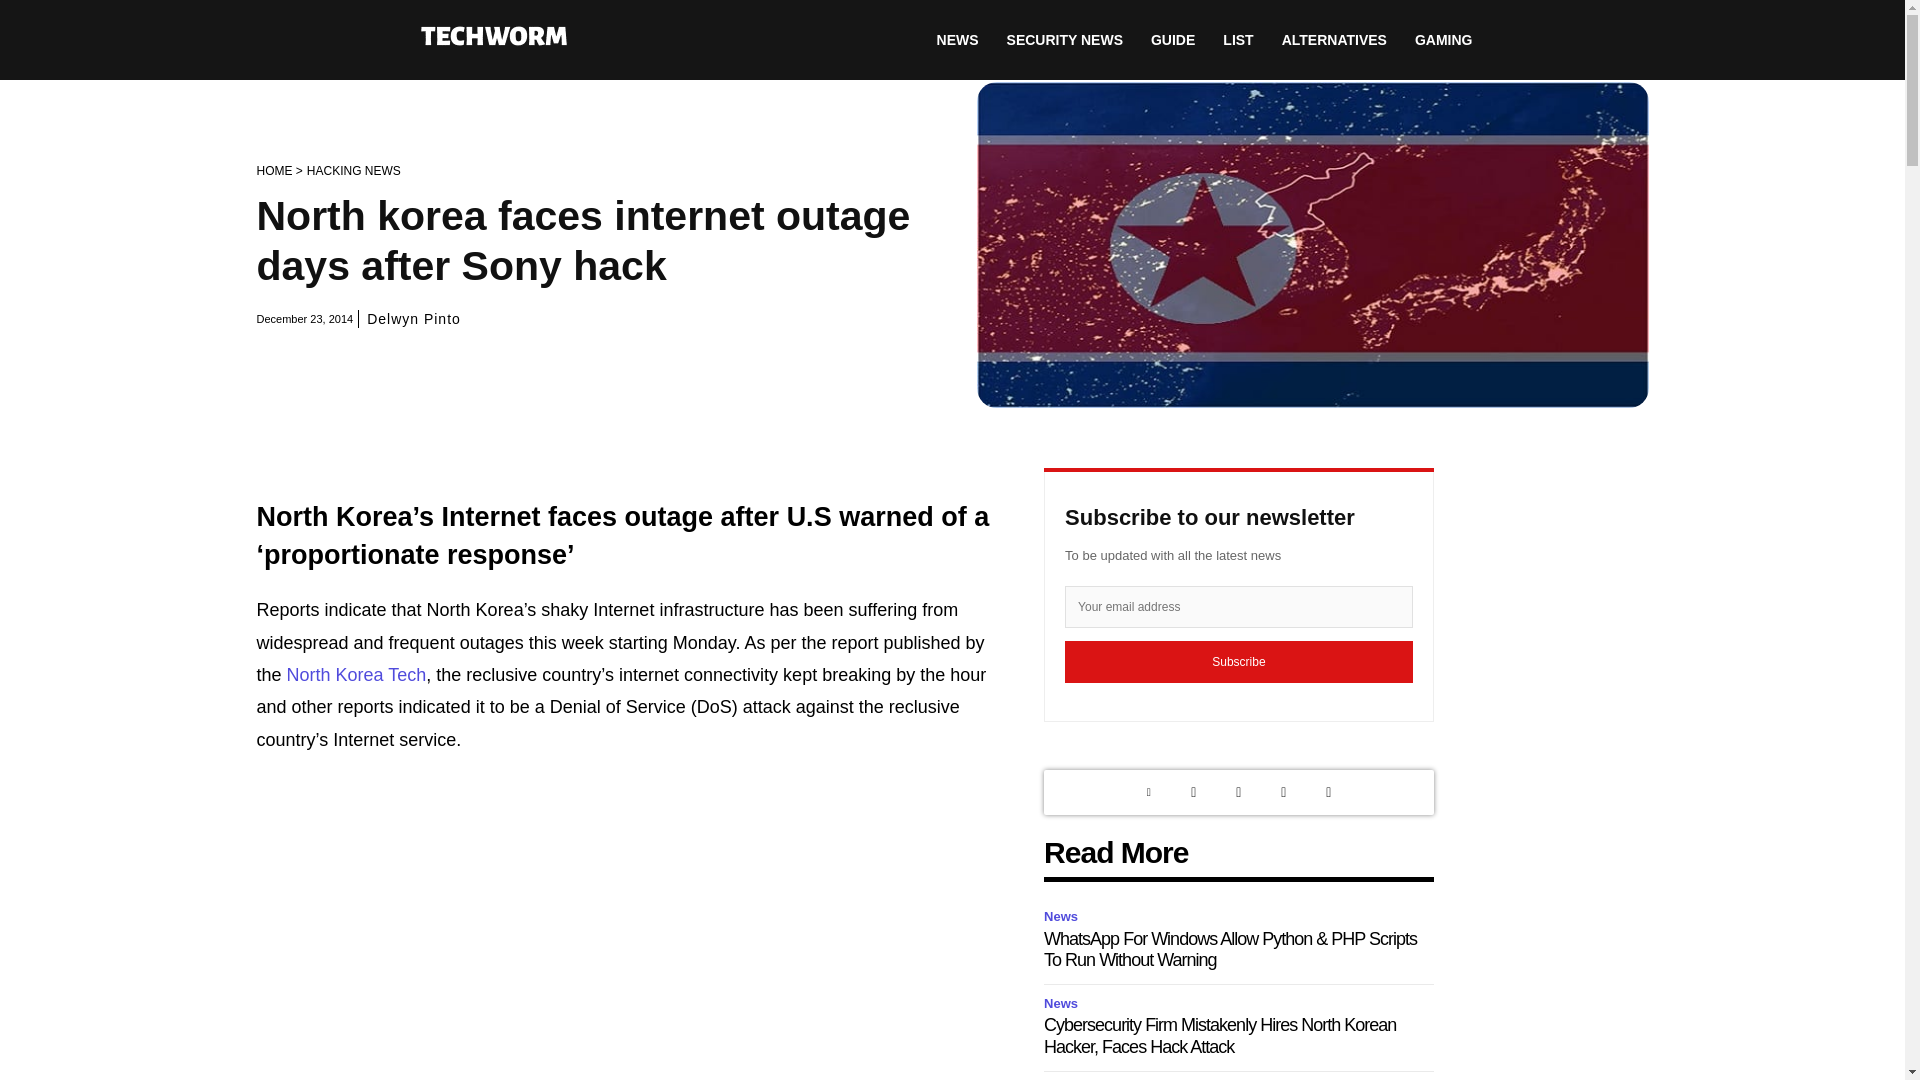  Describe the element at coordinates (354, 171) in the screenshot. I see `HACKING NEWS` at that location.